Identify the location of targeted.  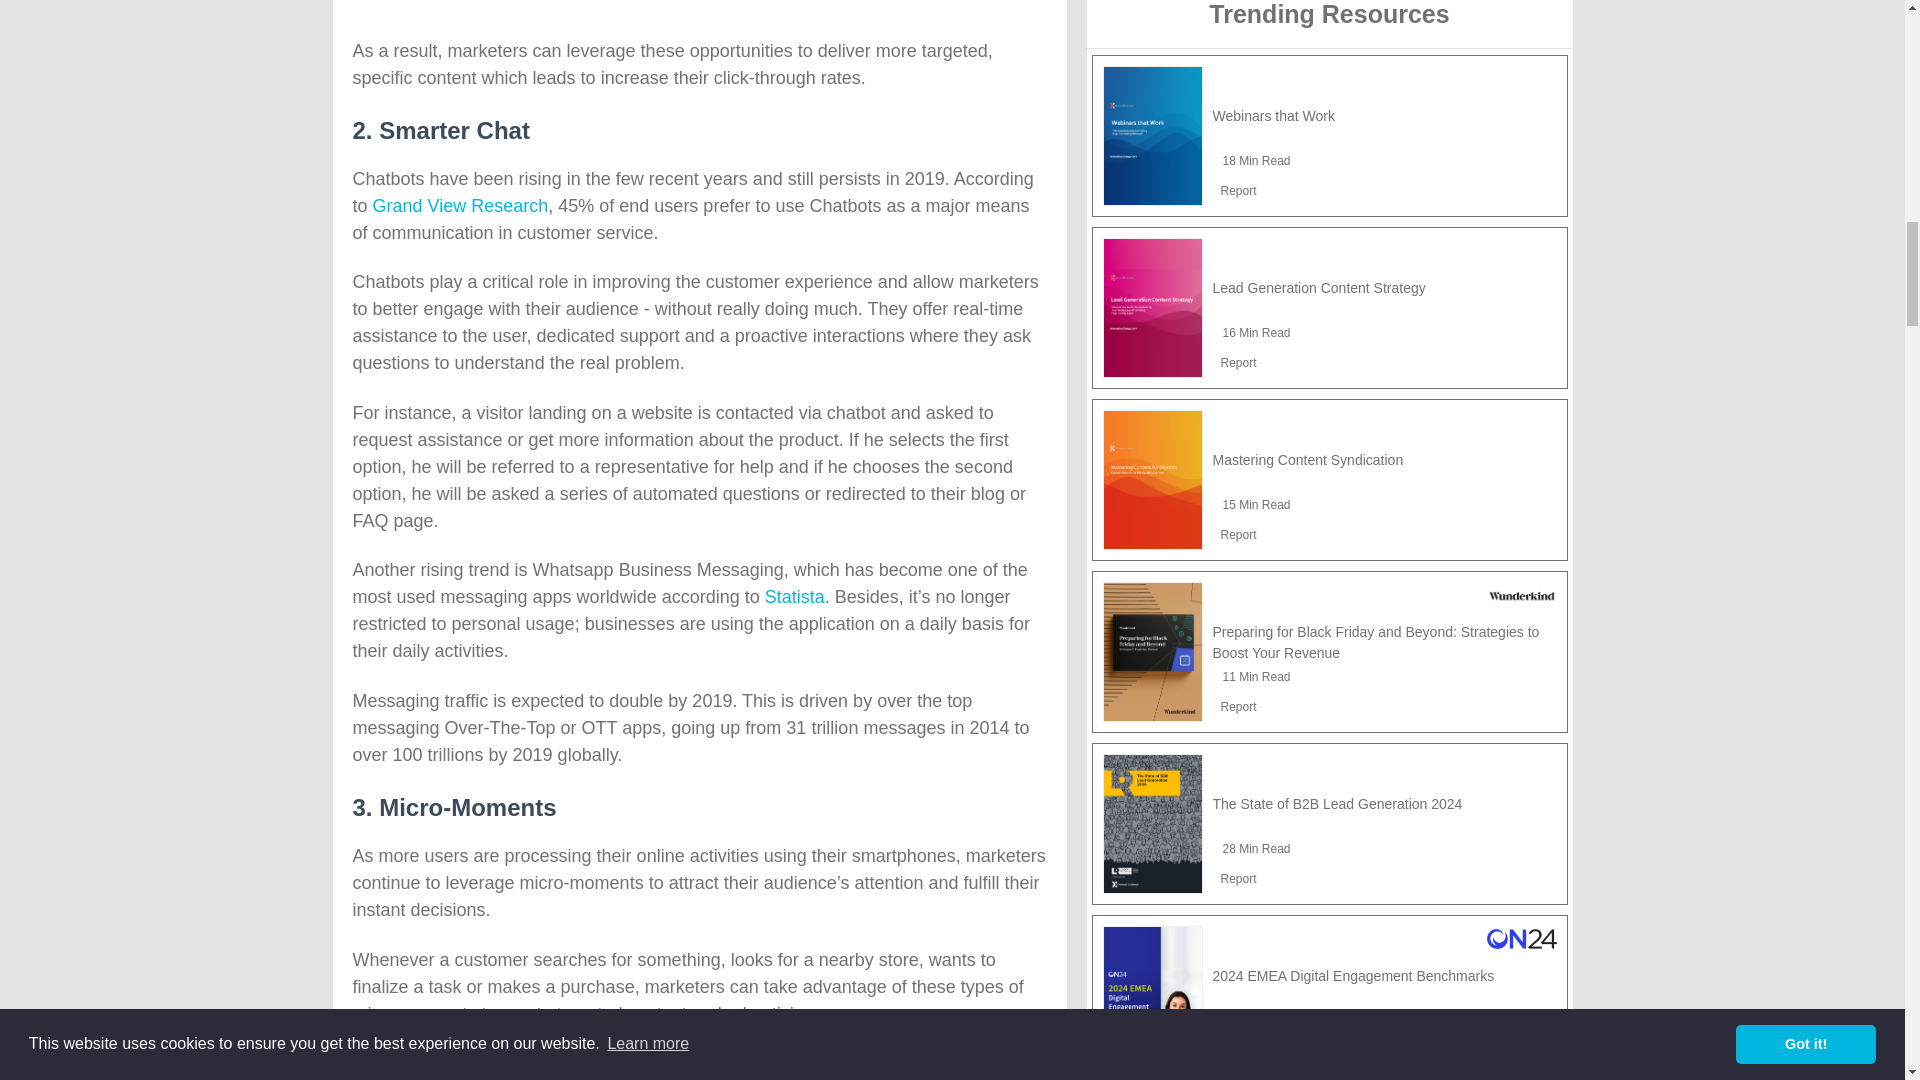
(589, 1014).